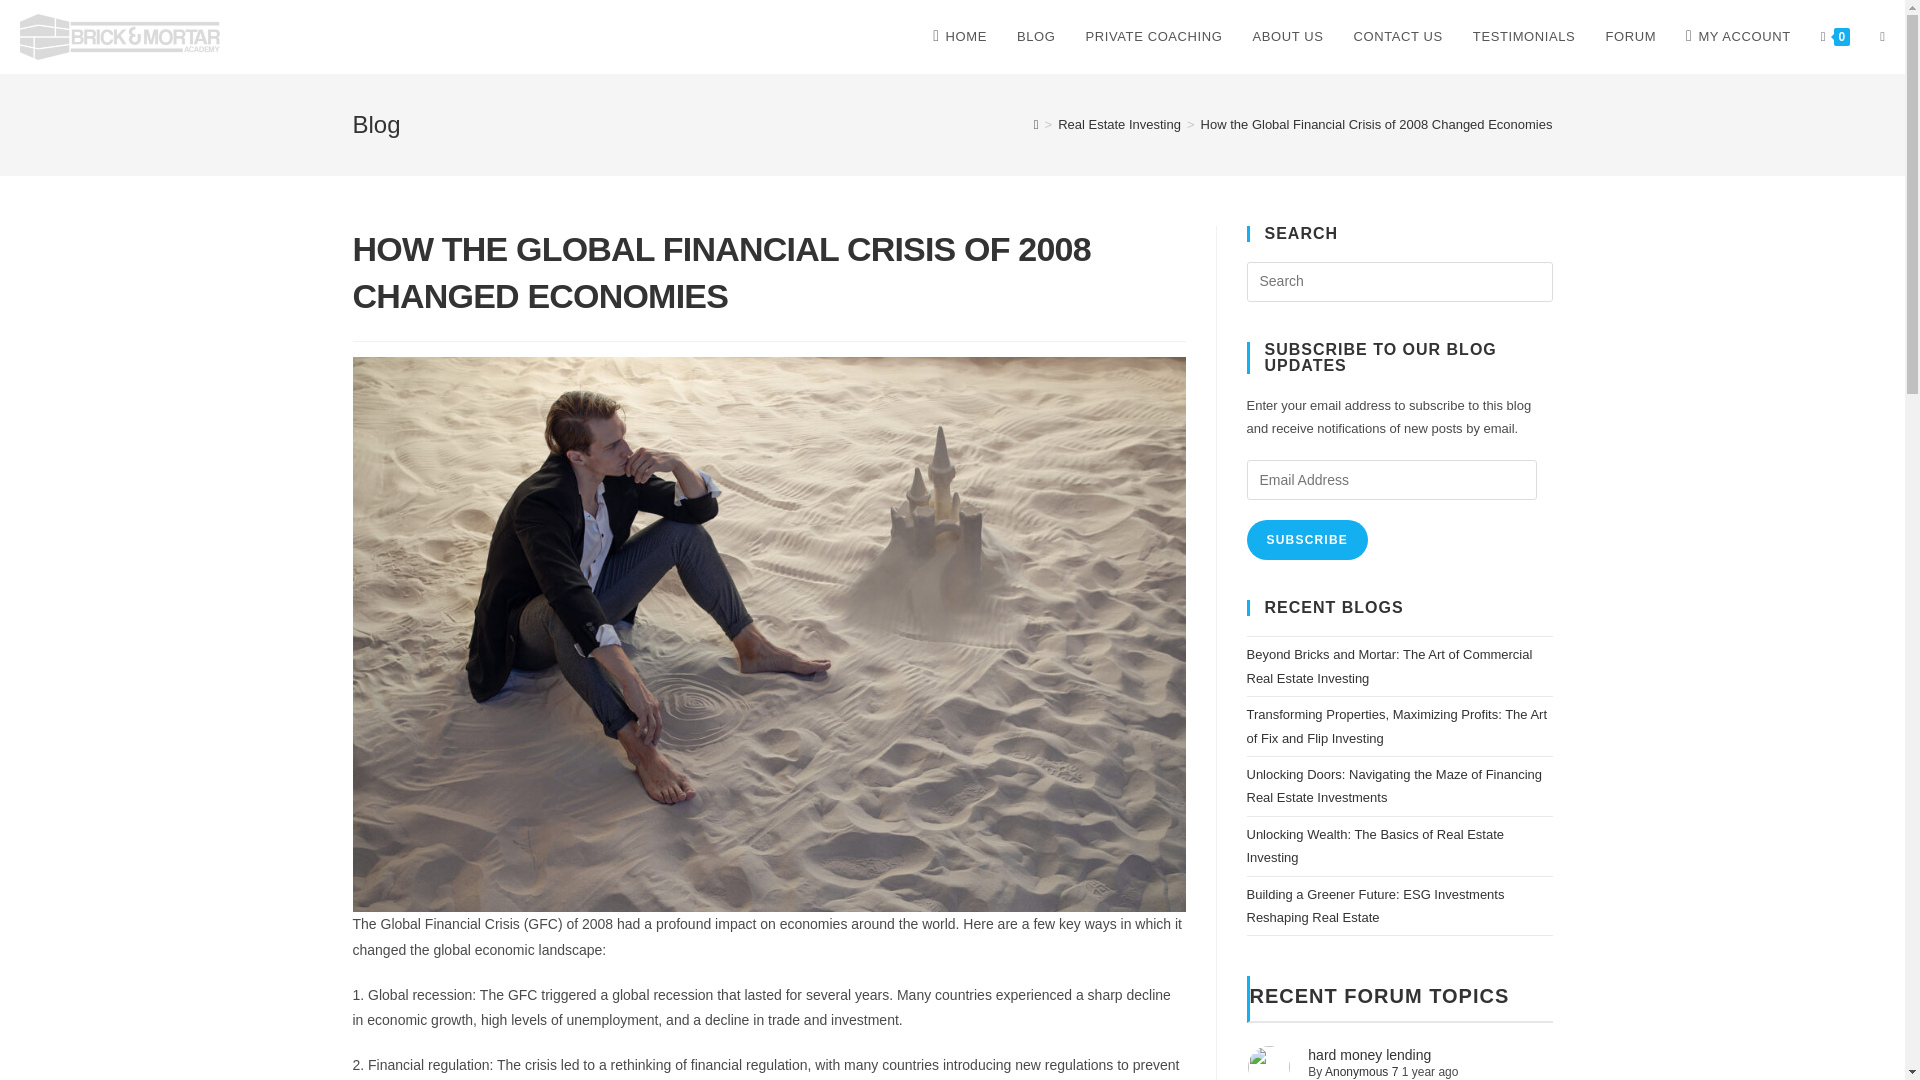 The height and width of the screenshot is (1080, 1920). Describe the element at coordinates (1738, 37) in the screenshot. I see `MY ACCOUNT` at that location.